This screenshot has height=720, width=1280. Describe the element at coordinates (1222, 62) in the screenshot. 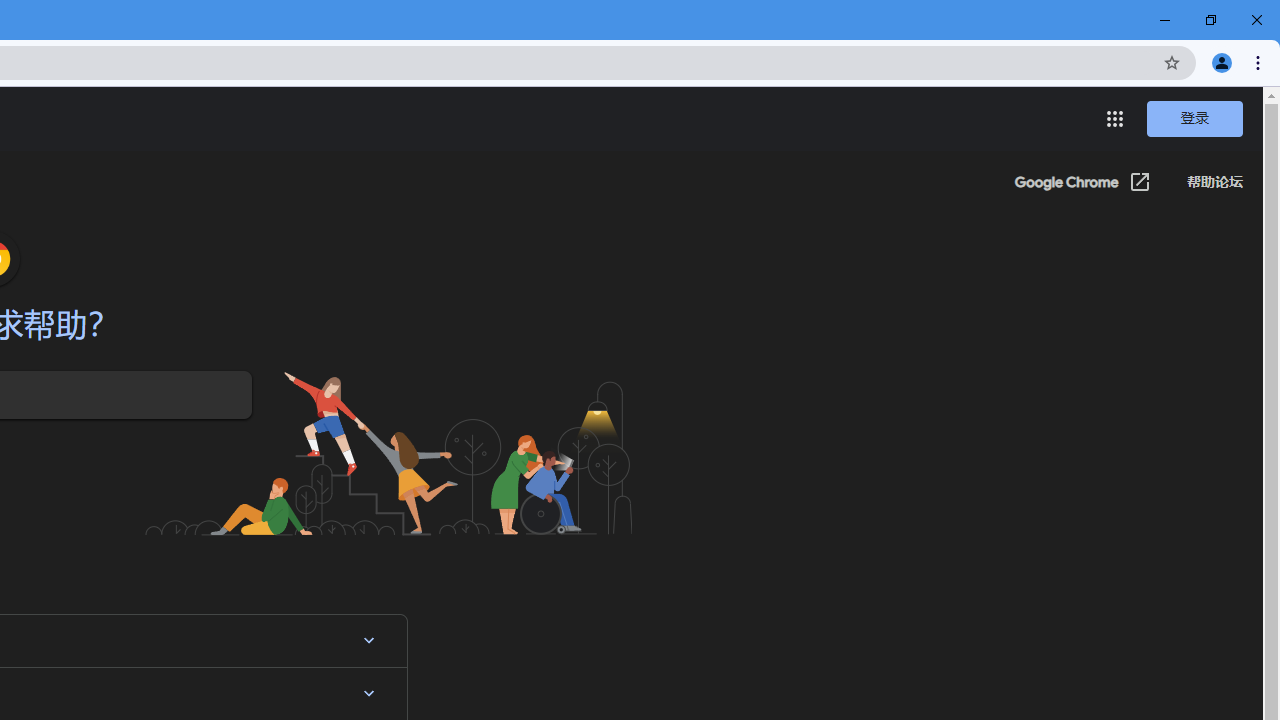

I see `You` at that location.